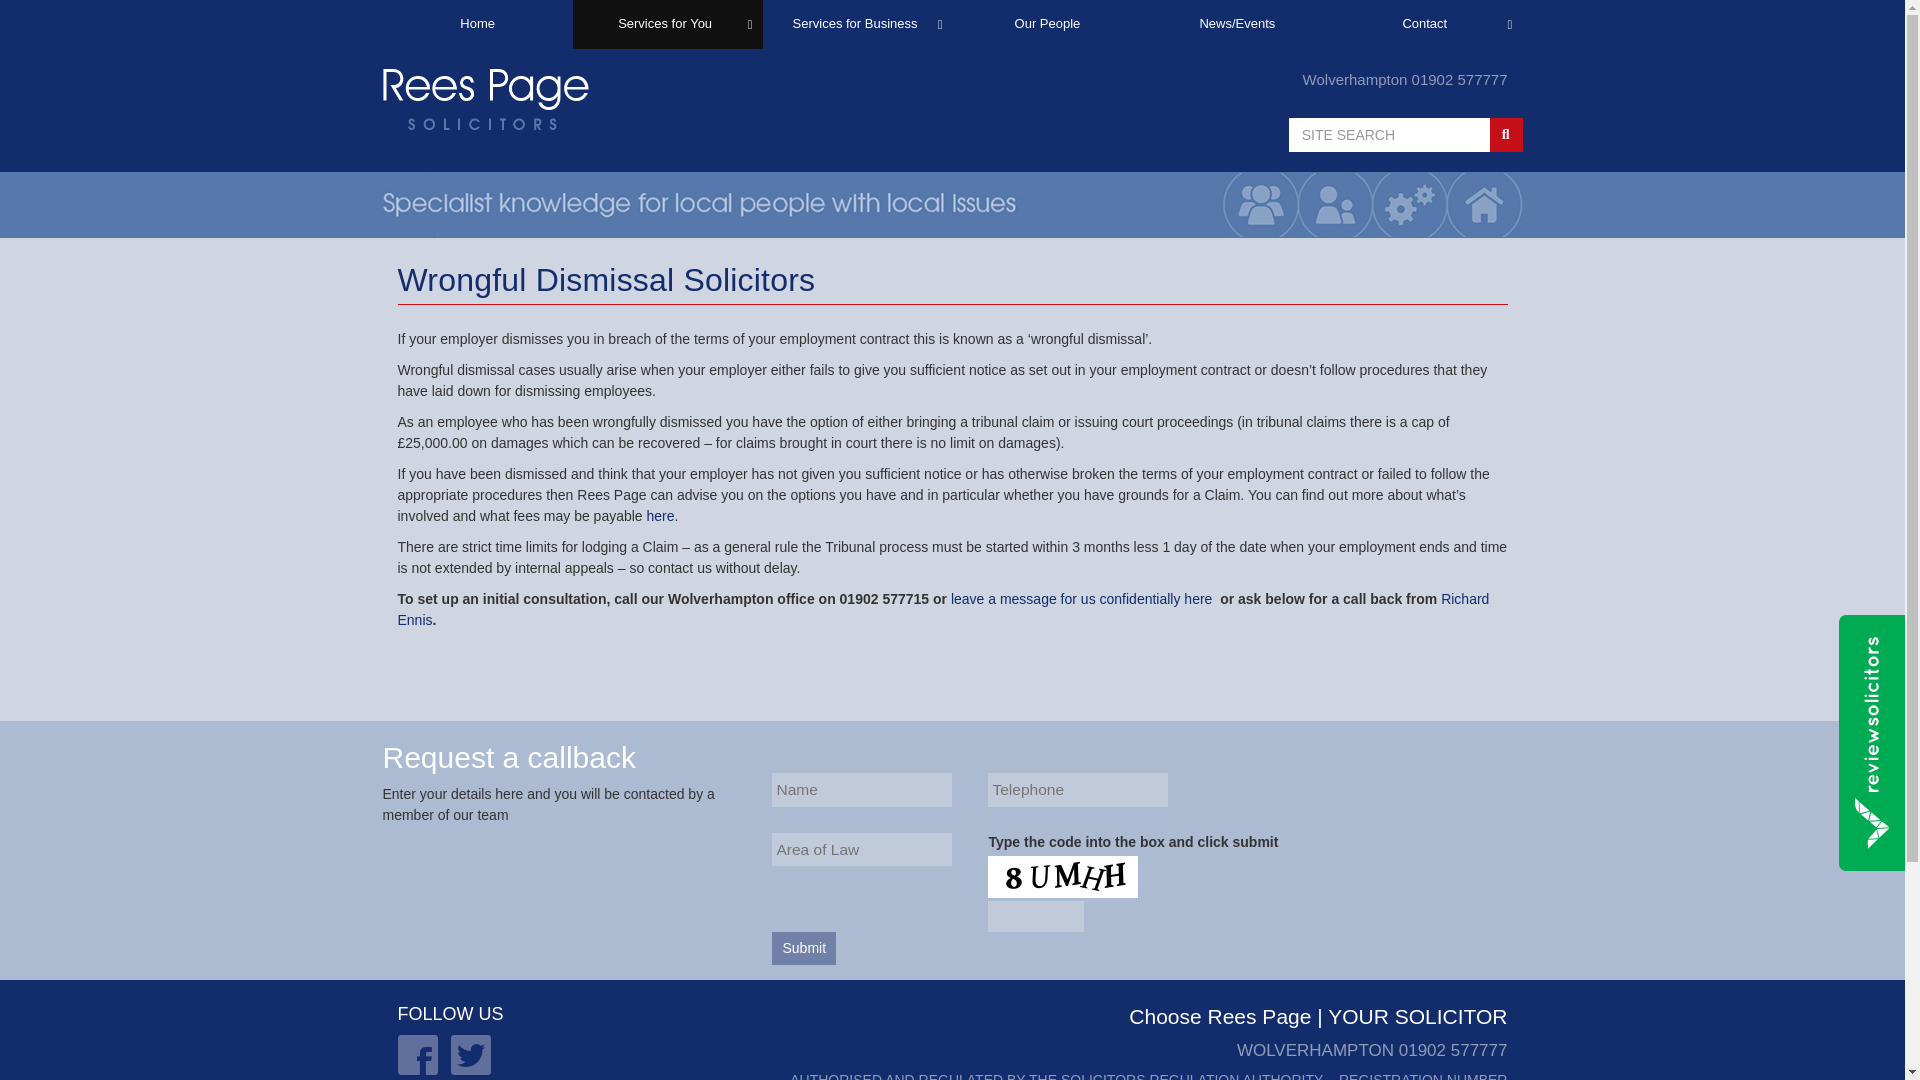 The width and height of the screenshot is (1920, 1080). I want to click on Follow us on Facebook, so click(417, 1054).